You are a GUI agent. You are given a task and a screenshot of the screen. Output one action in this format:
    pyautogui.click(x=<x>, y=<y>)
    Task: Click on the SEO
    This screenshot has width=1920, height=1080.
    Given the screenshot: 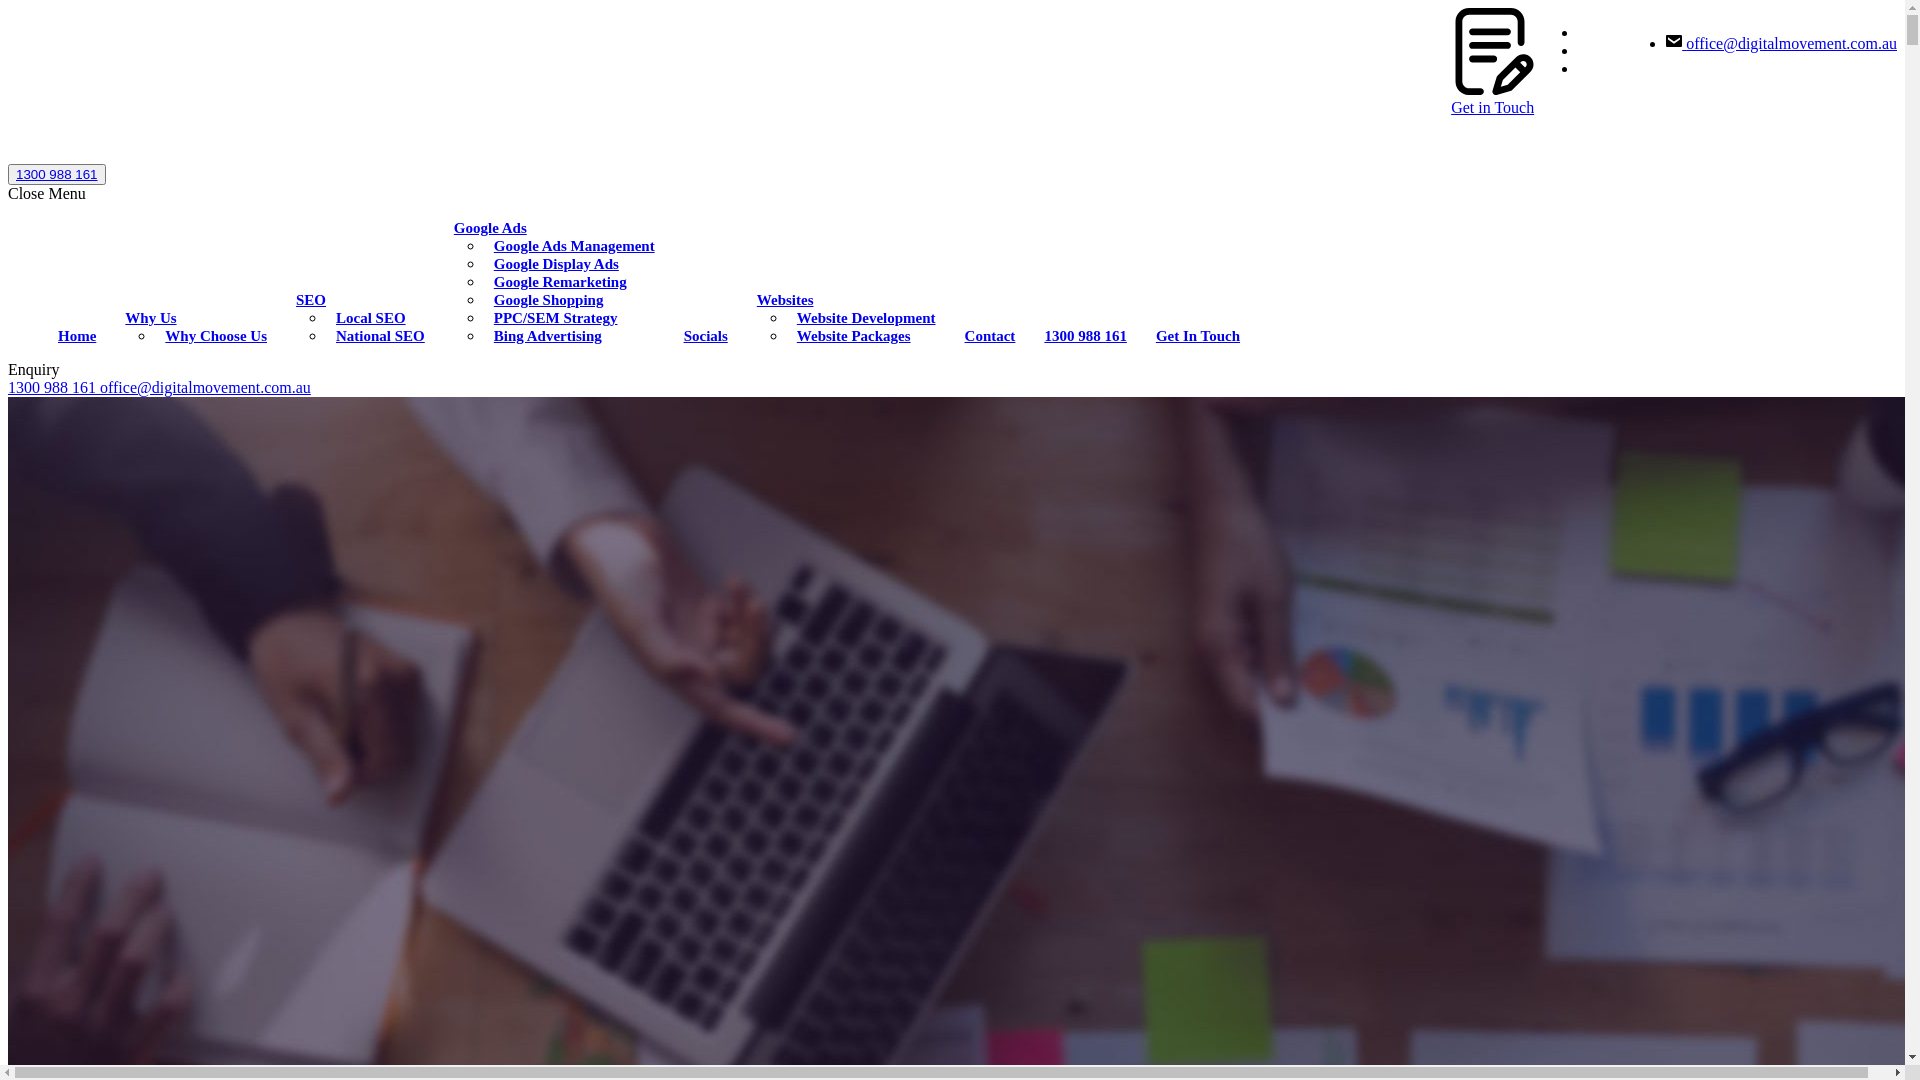 What is the action you would take?
    pyautogui.click(x=306, y=300)
    